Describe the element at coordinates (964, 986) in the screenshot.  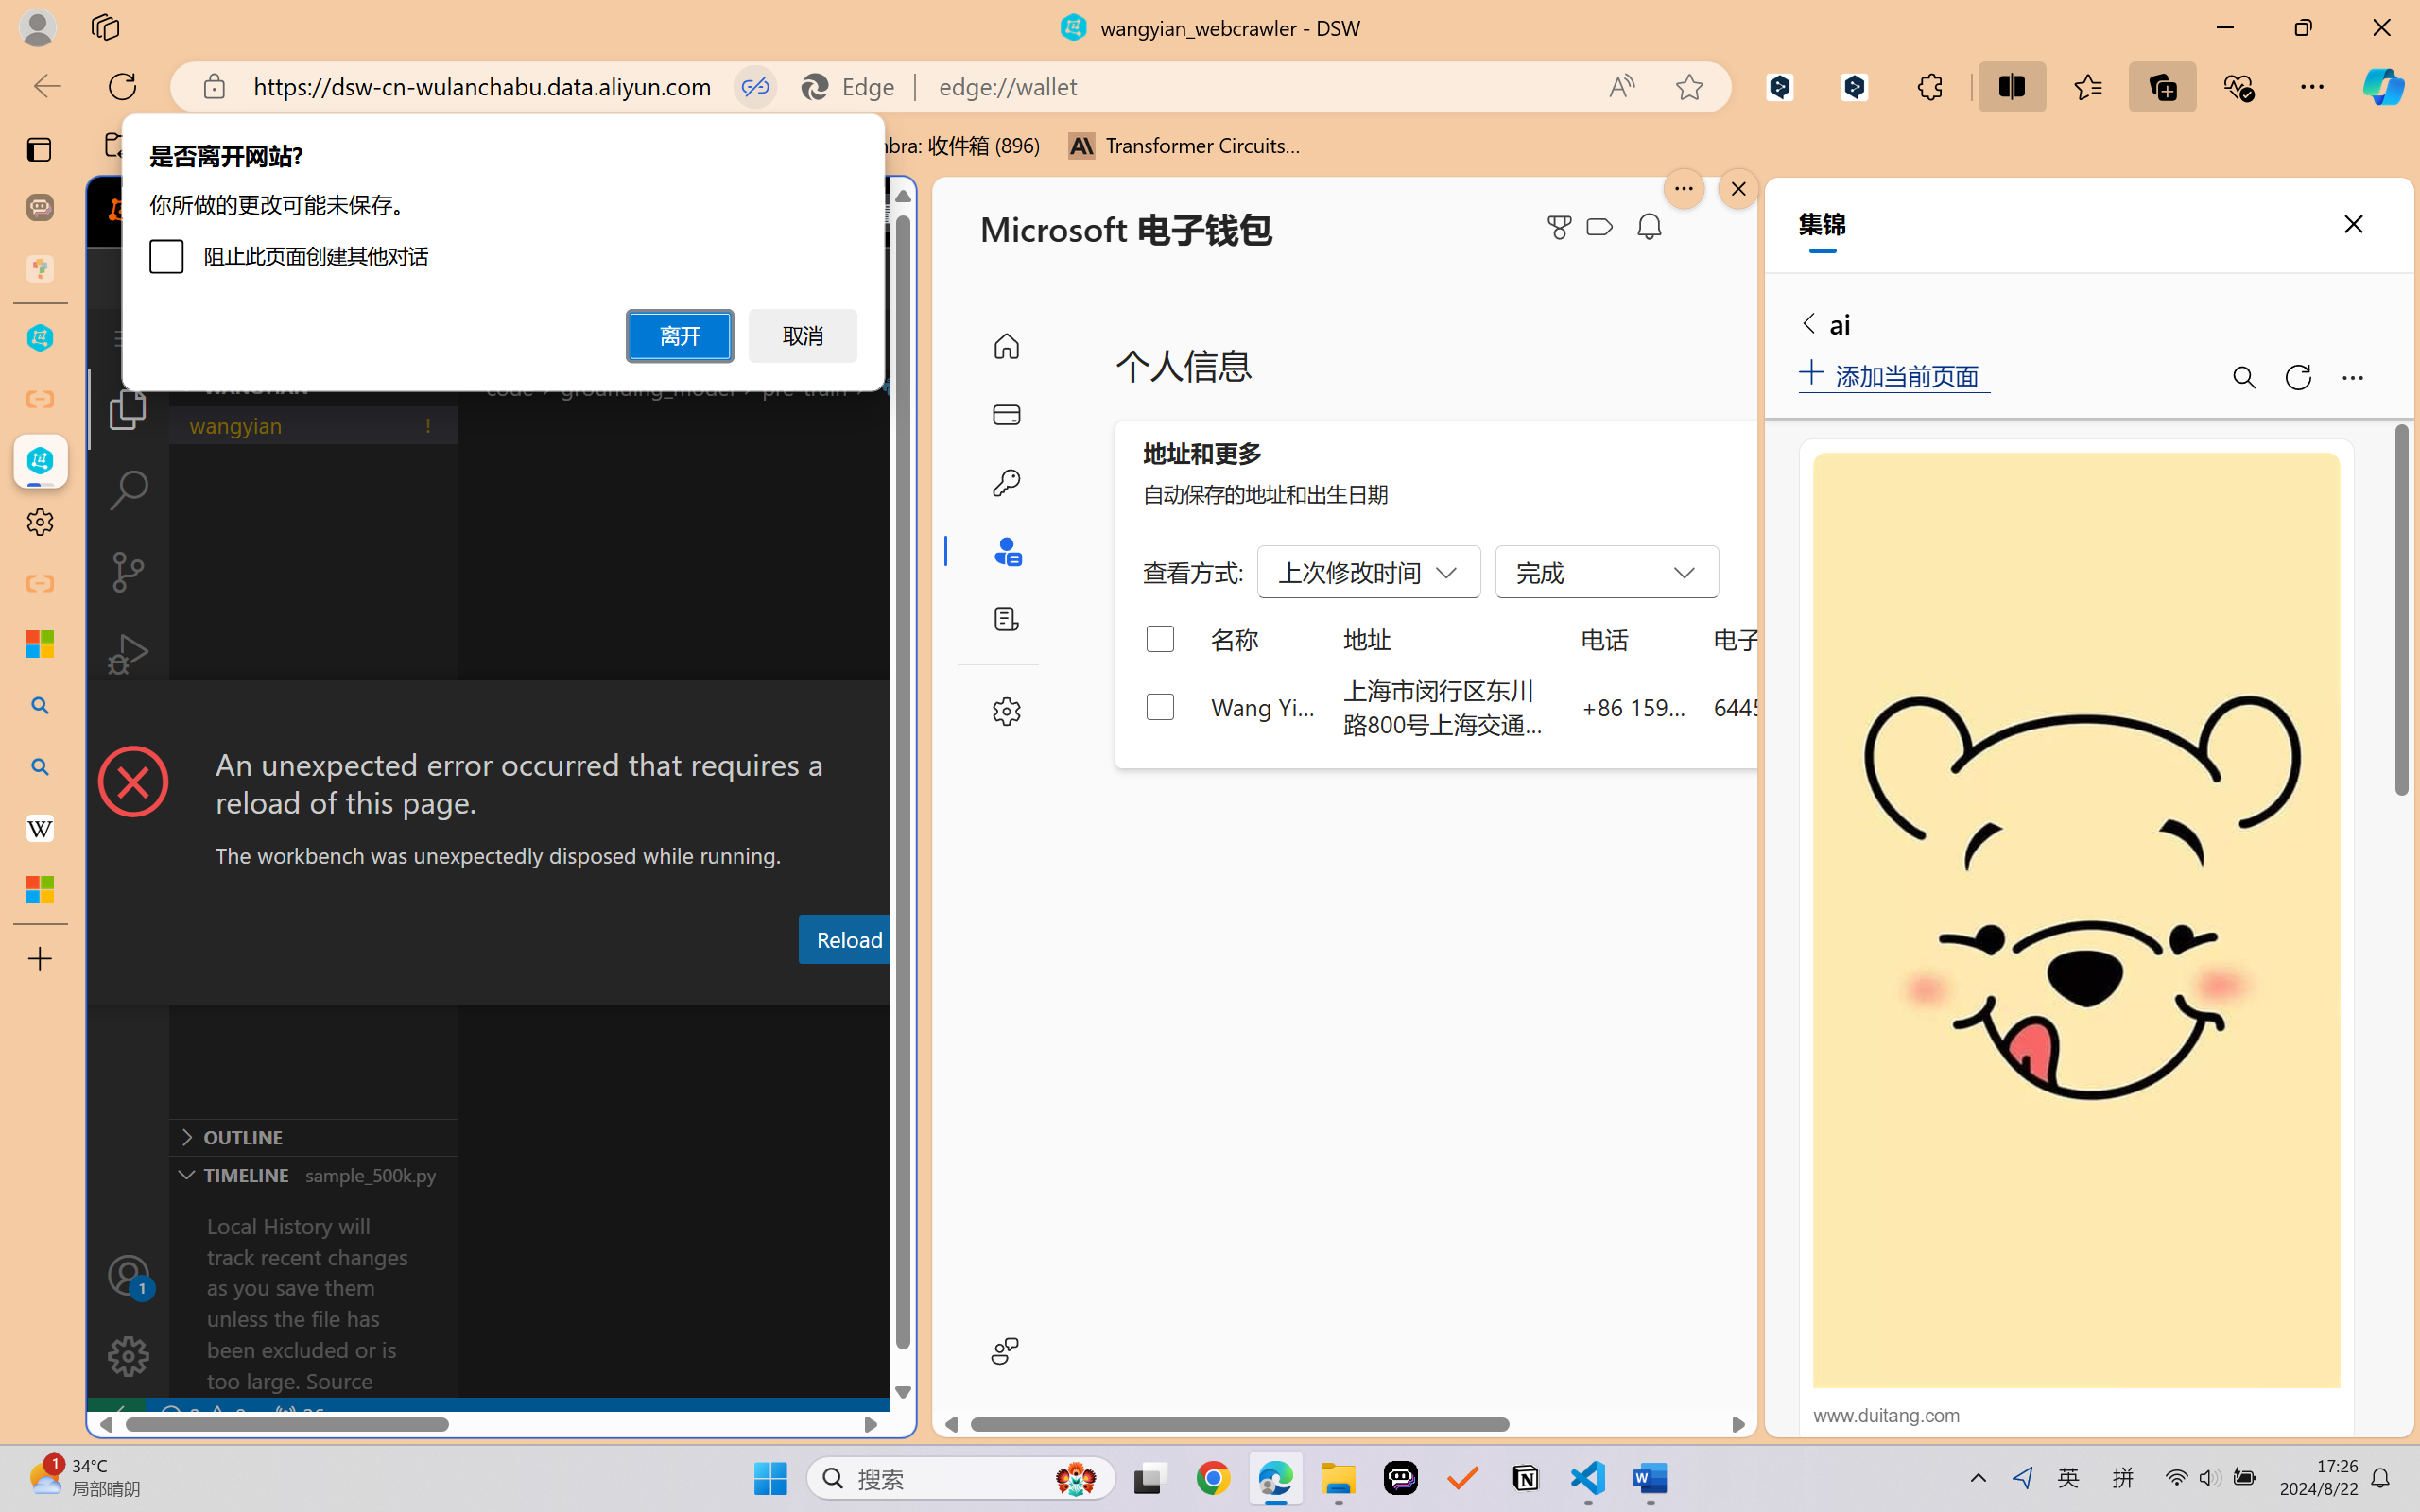
I see `Terminal (Ctrl+`)` at that location.